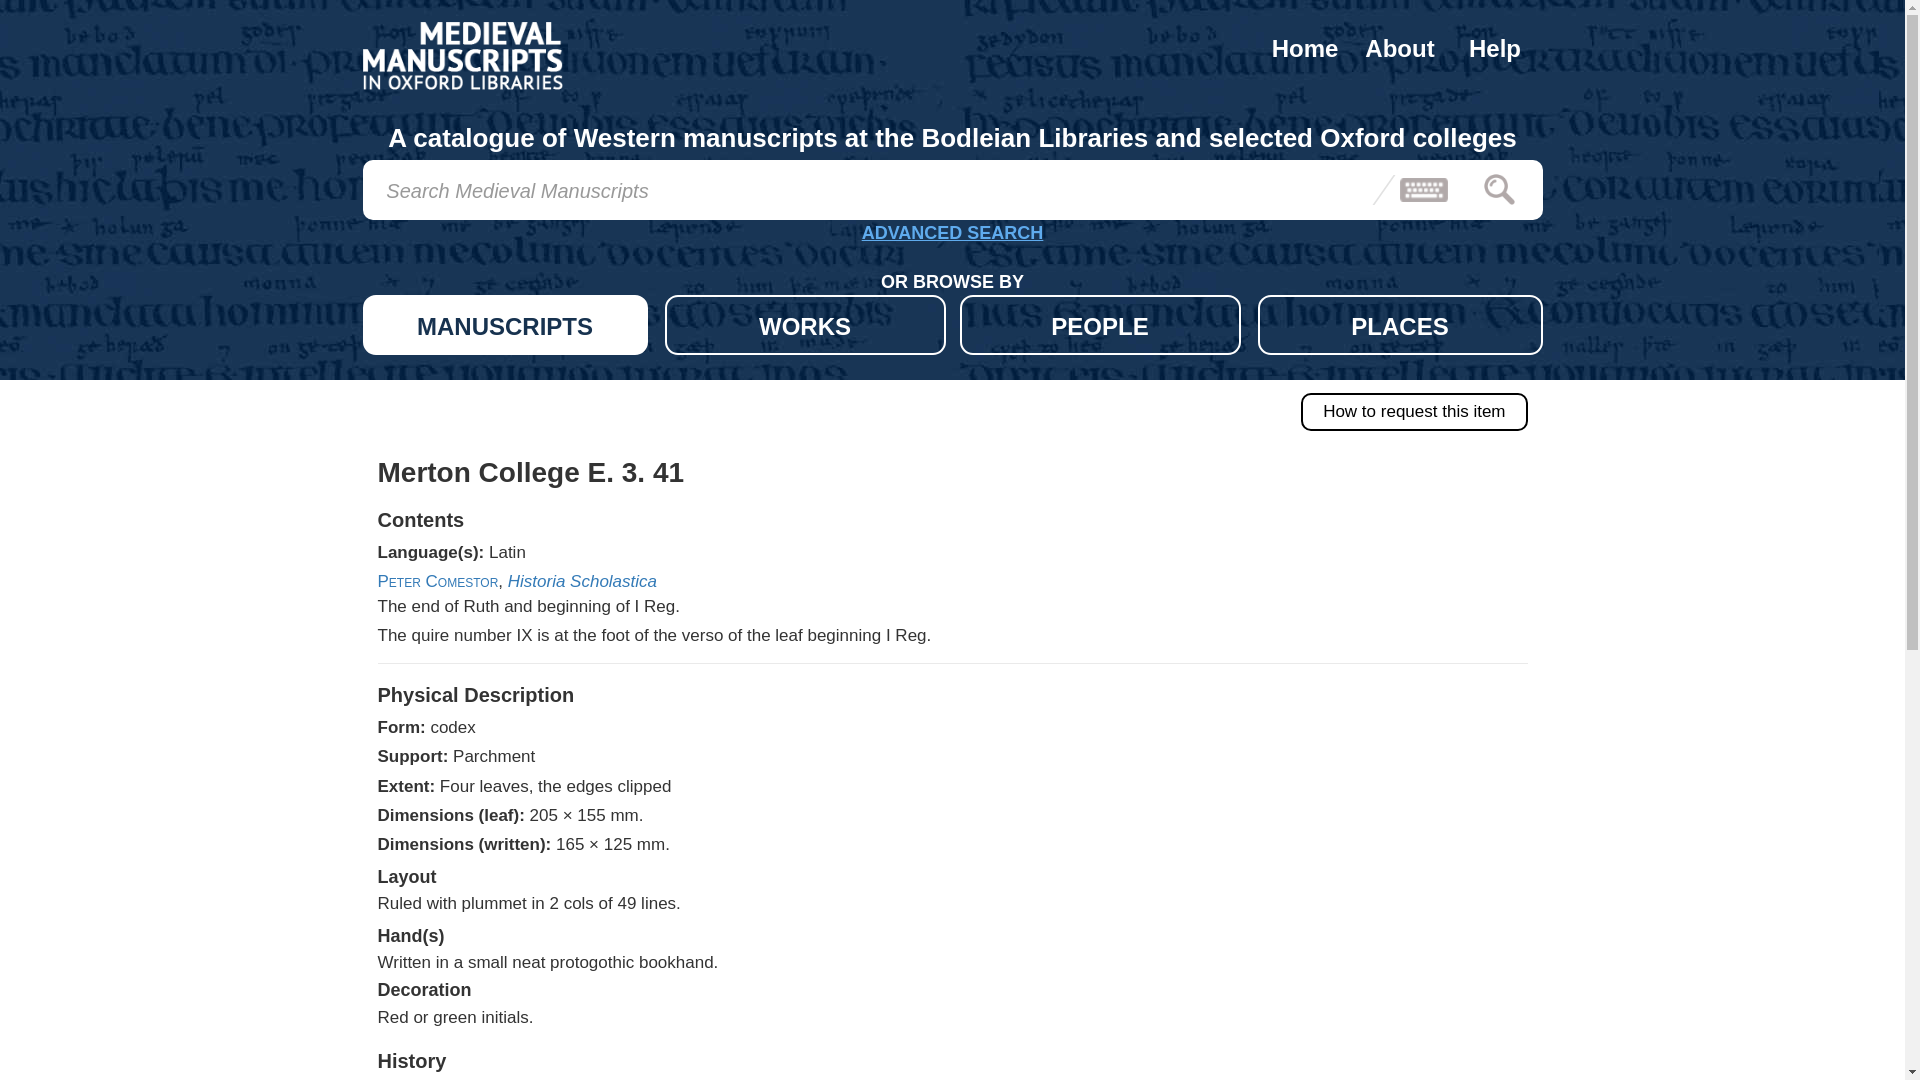 The height and width of the screenshot is (1080, 1920). What do you see at coordinates (804, 324) in the screenshot?
I see `WORKS` at bounding box center [804, 324].